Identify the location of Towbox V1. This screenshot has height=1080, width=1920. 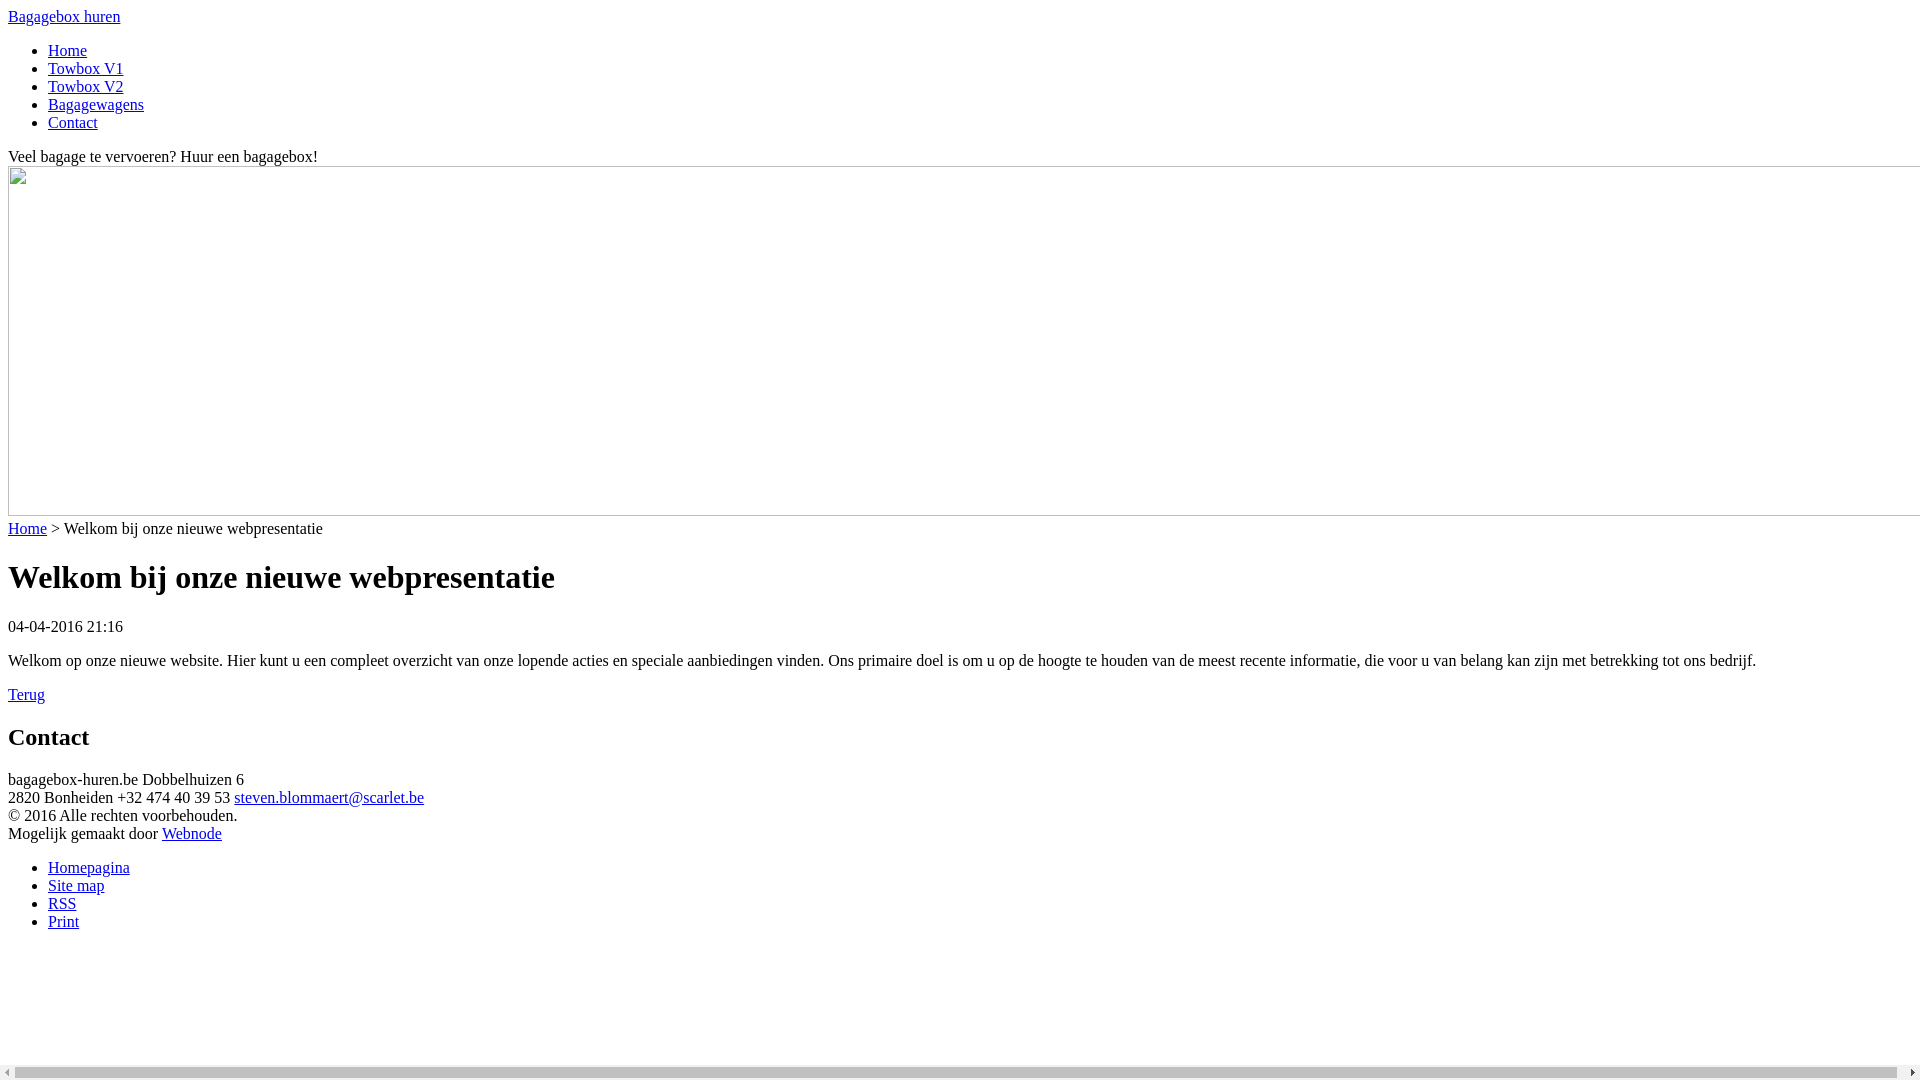
(85, 68).